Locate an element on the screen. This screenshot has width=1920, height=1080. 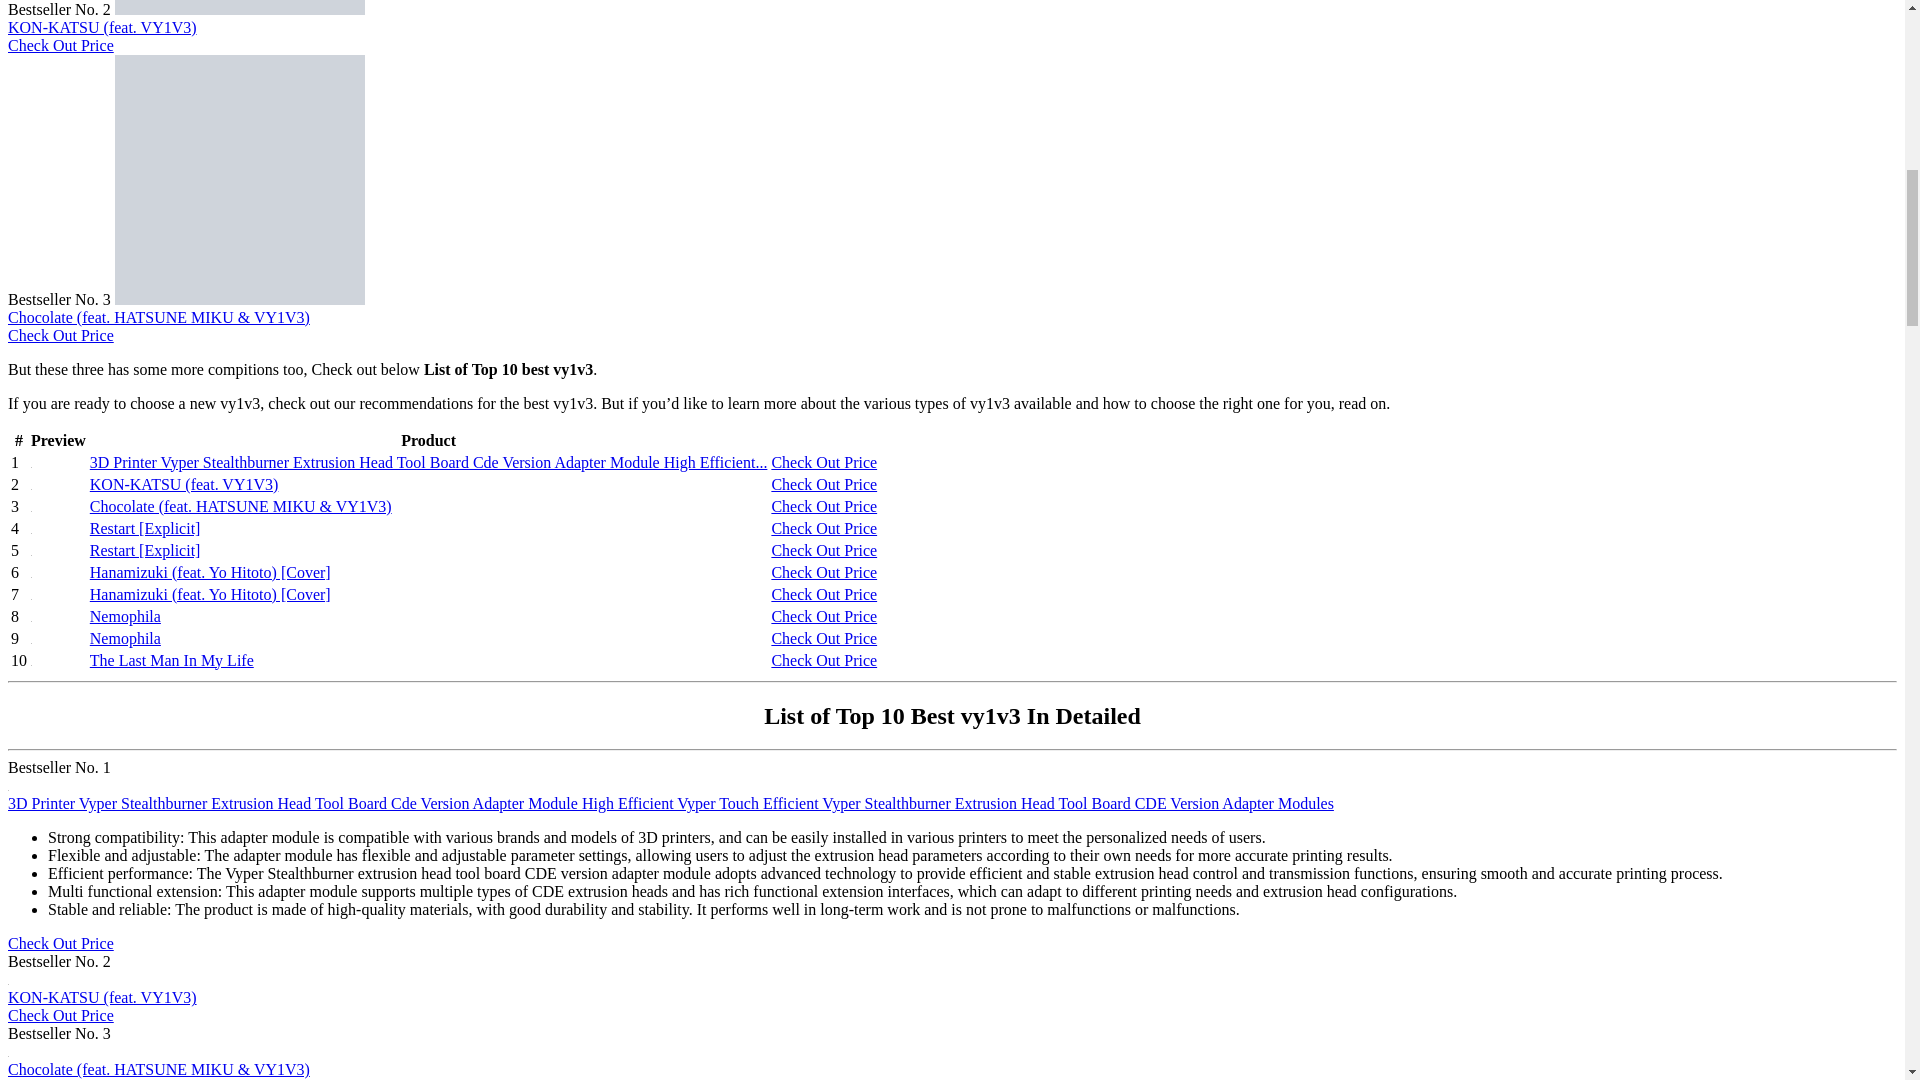
Check Out Price is located at coordinates (60, 45).